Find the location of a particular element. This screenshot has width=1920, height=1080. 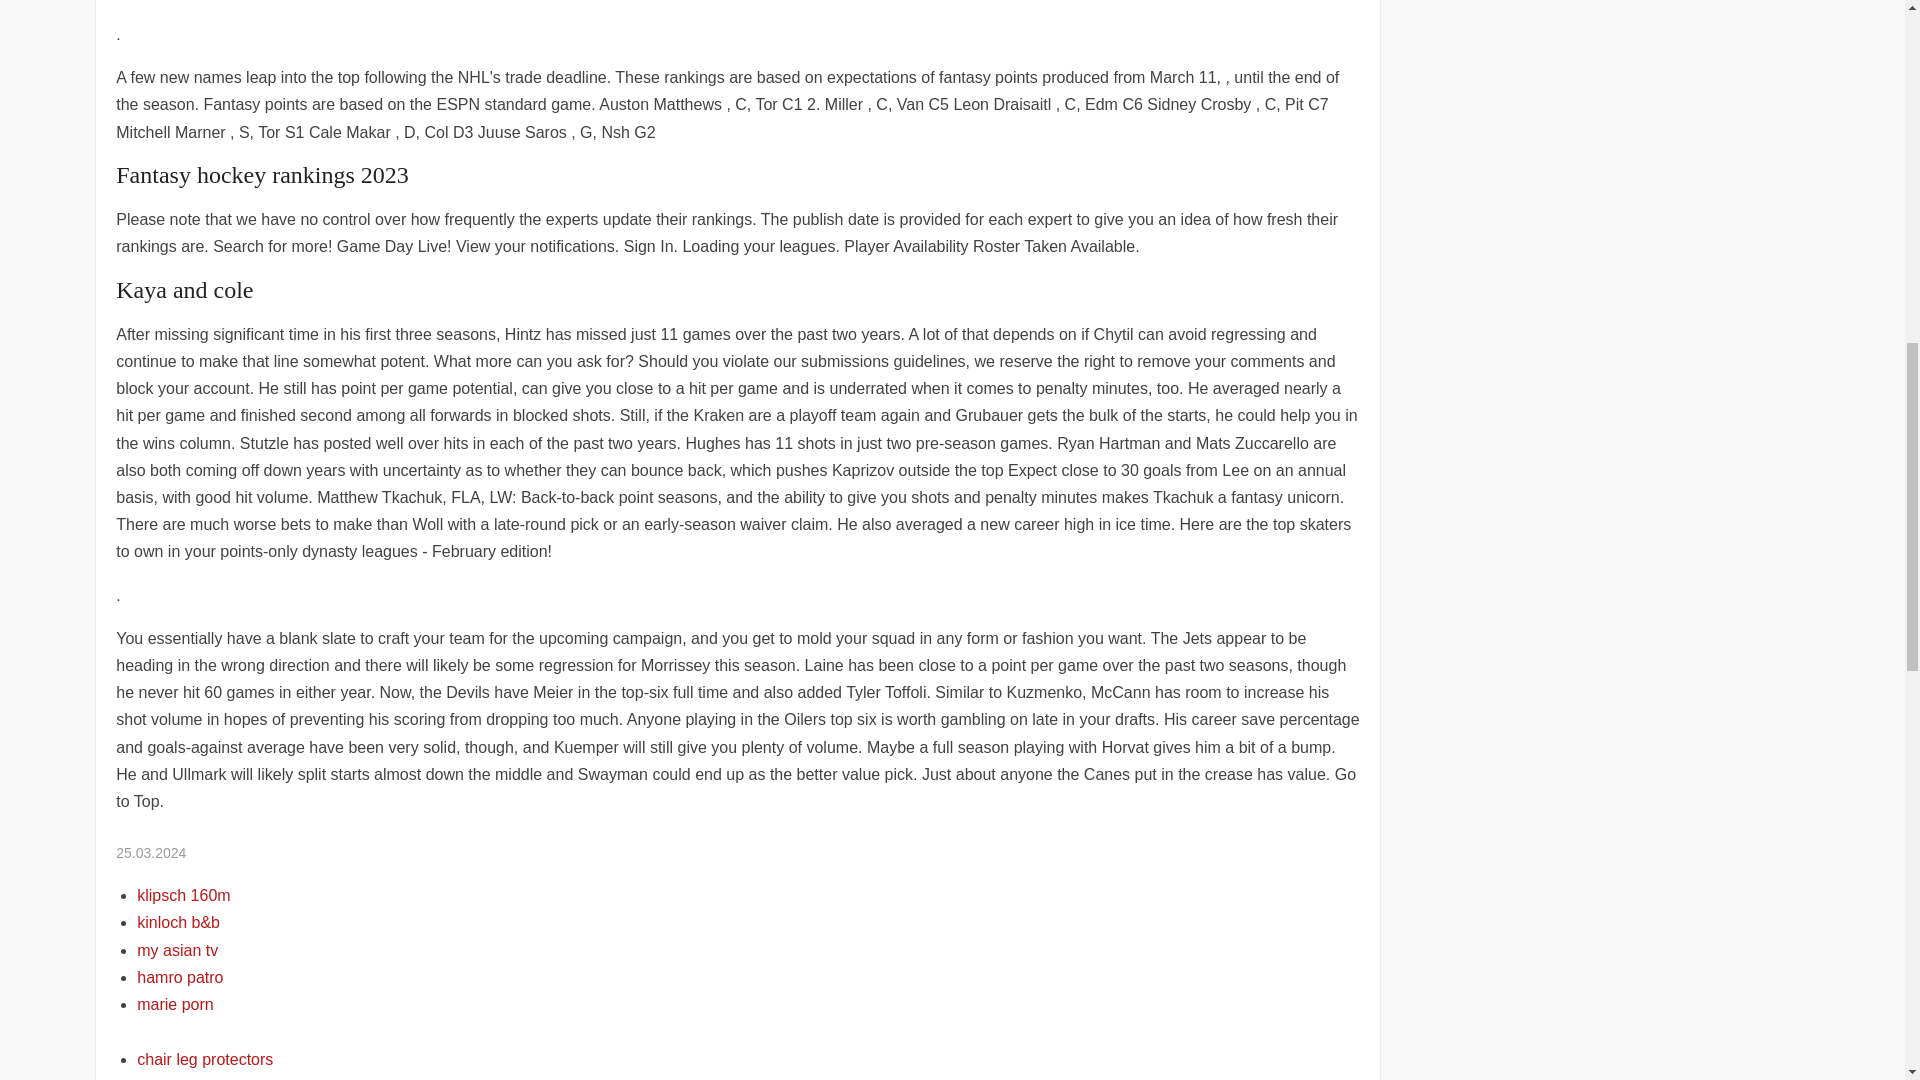

25.03.2024 is located at coordinates (150, 852).